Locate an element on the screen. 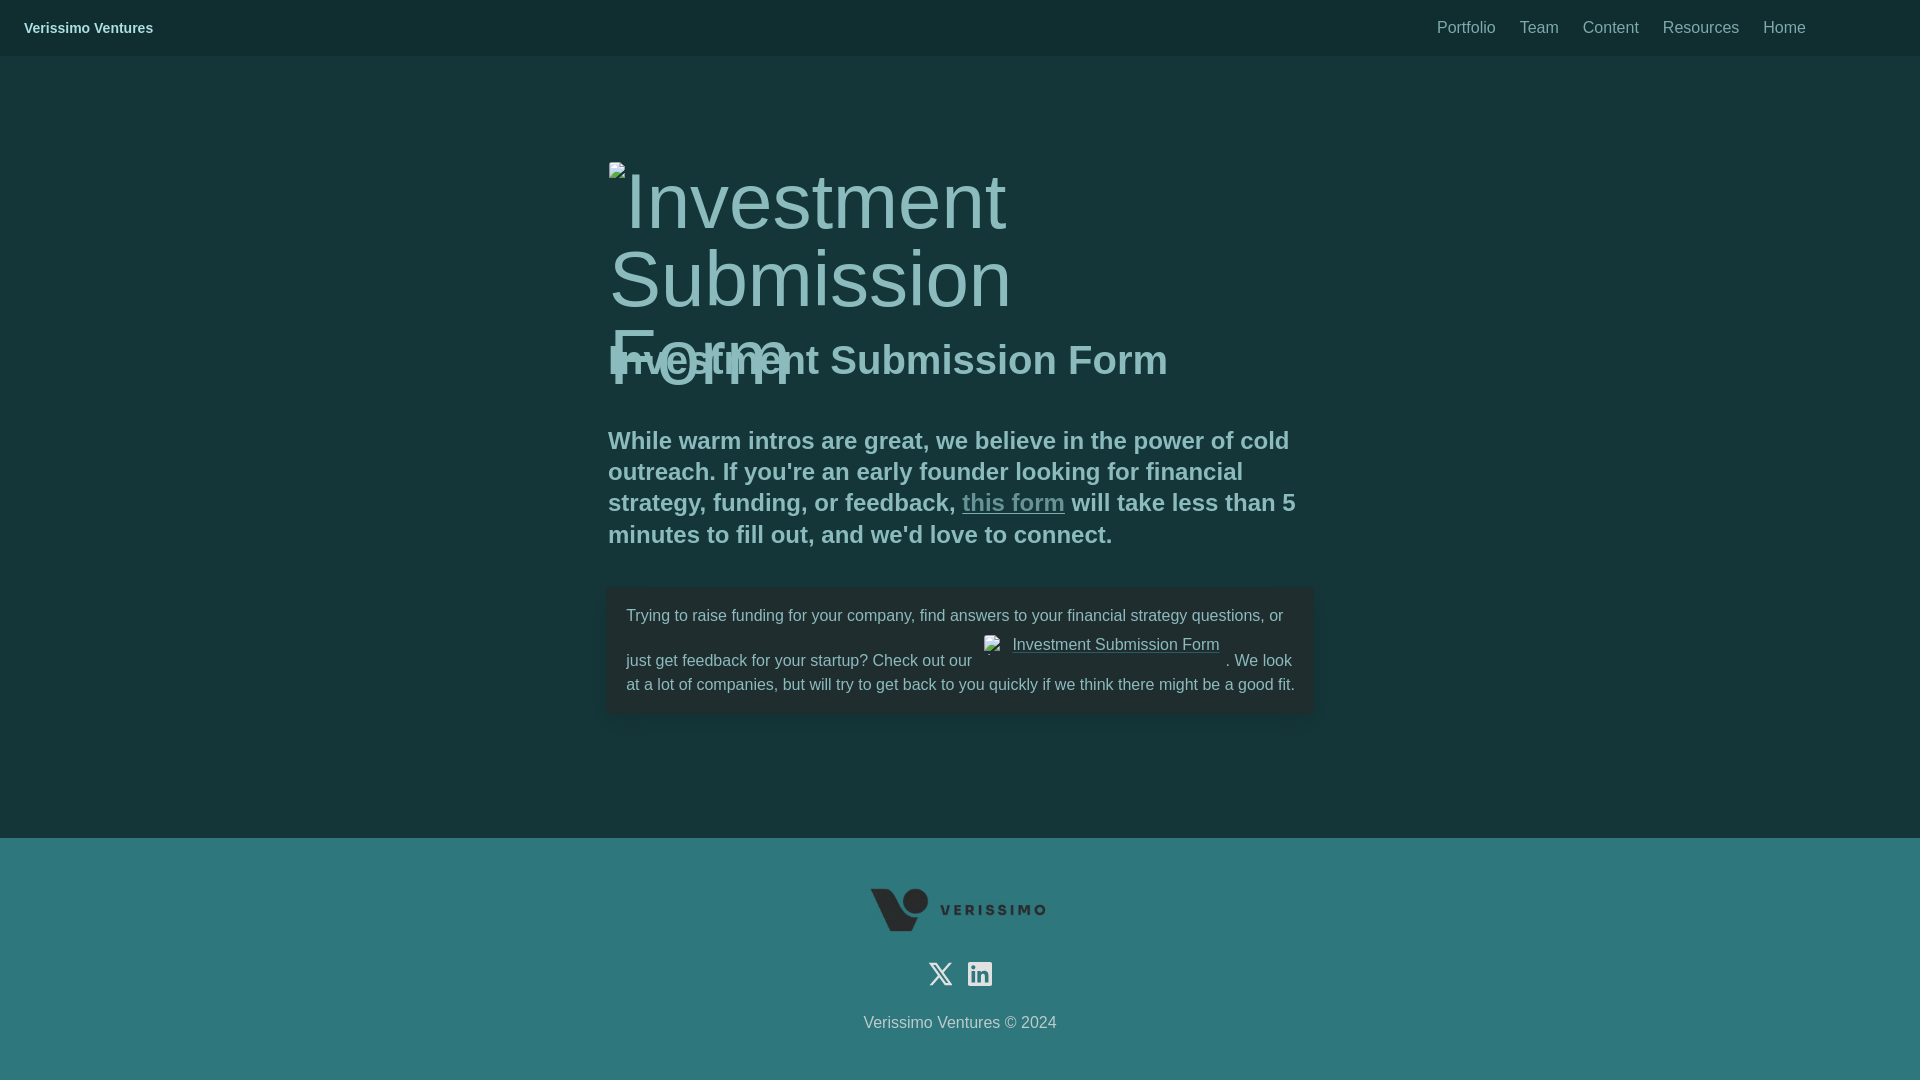  Home is located at coordinates (1784, 28).